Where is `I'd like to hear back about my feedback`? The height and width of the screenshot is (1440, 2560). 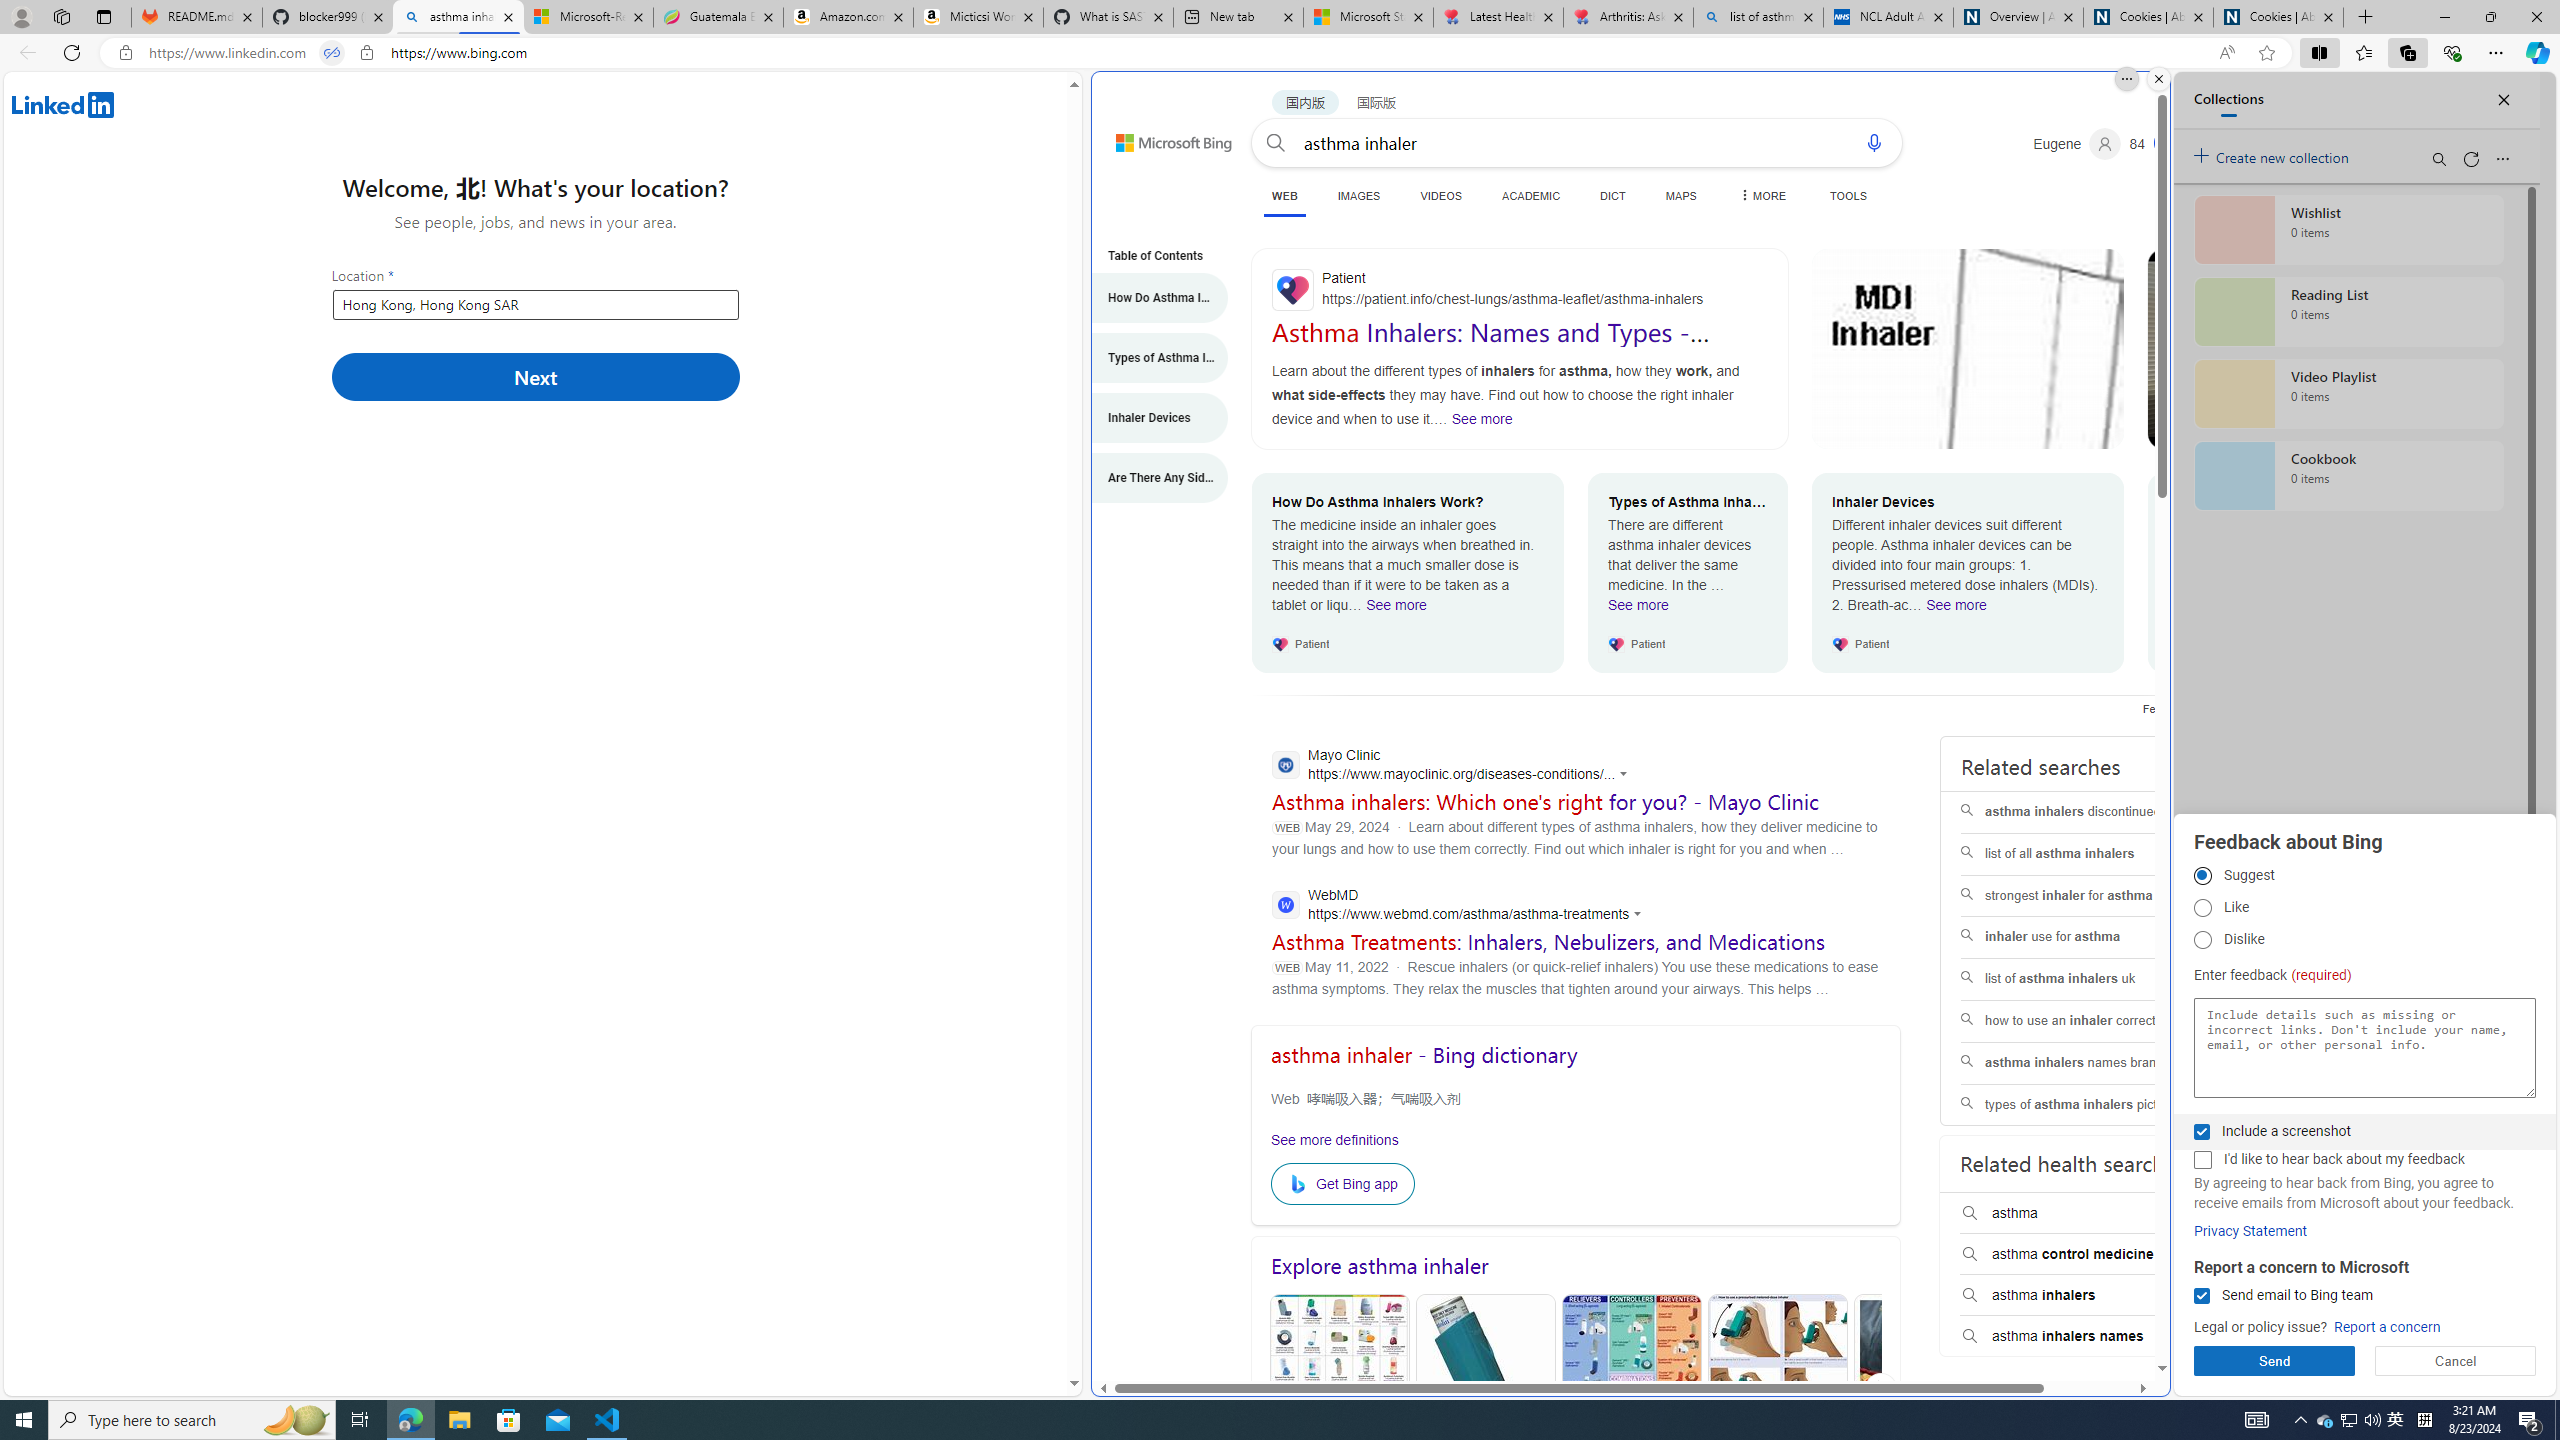 I'd like to hear back about my feedback is located at coordinates (2202, 1160).